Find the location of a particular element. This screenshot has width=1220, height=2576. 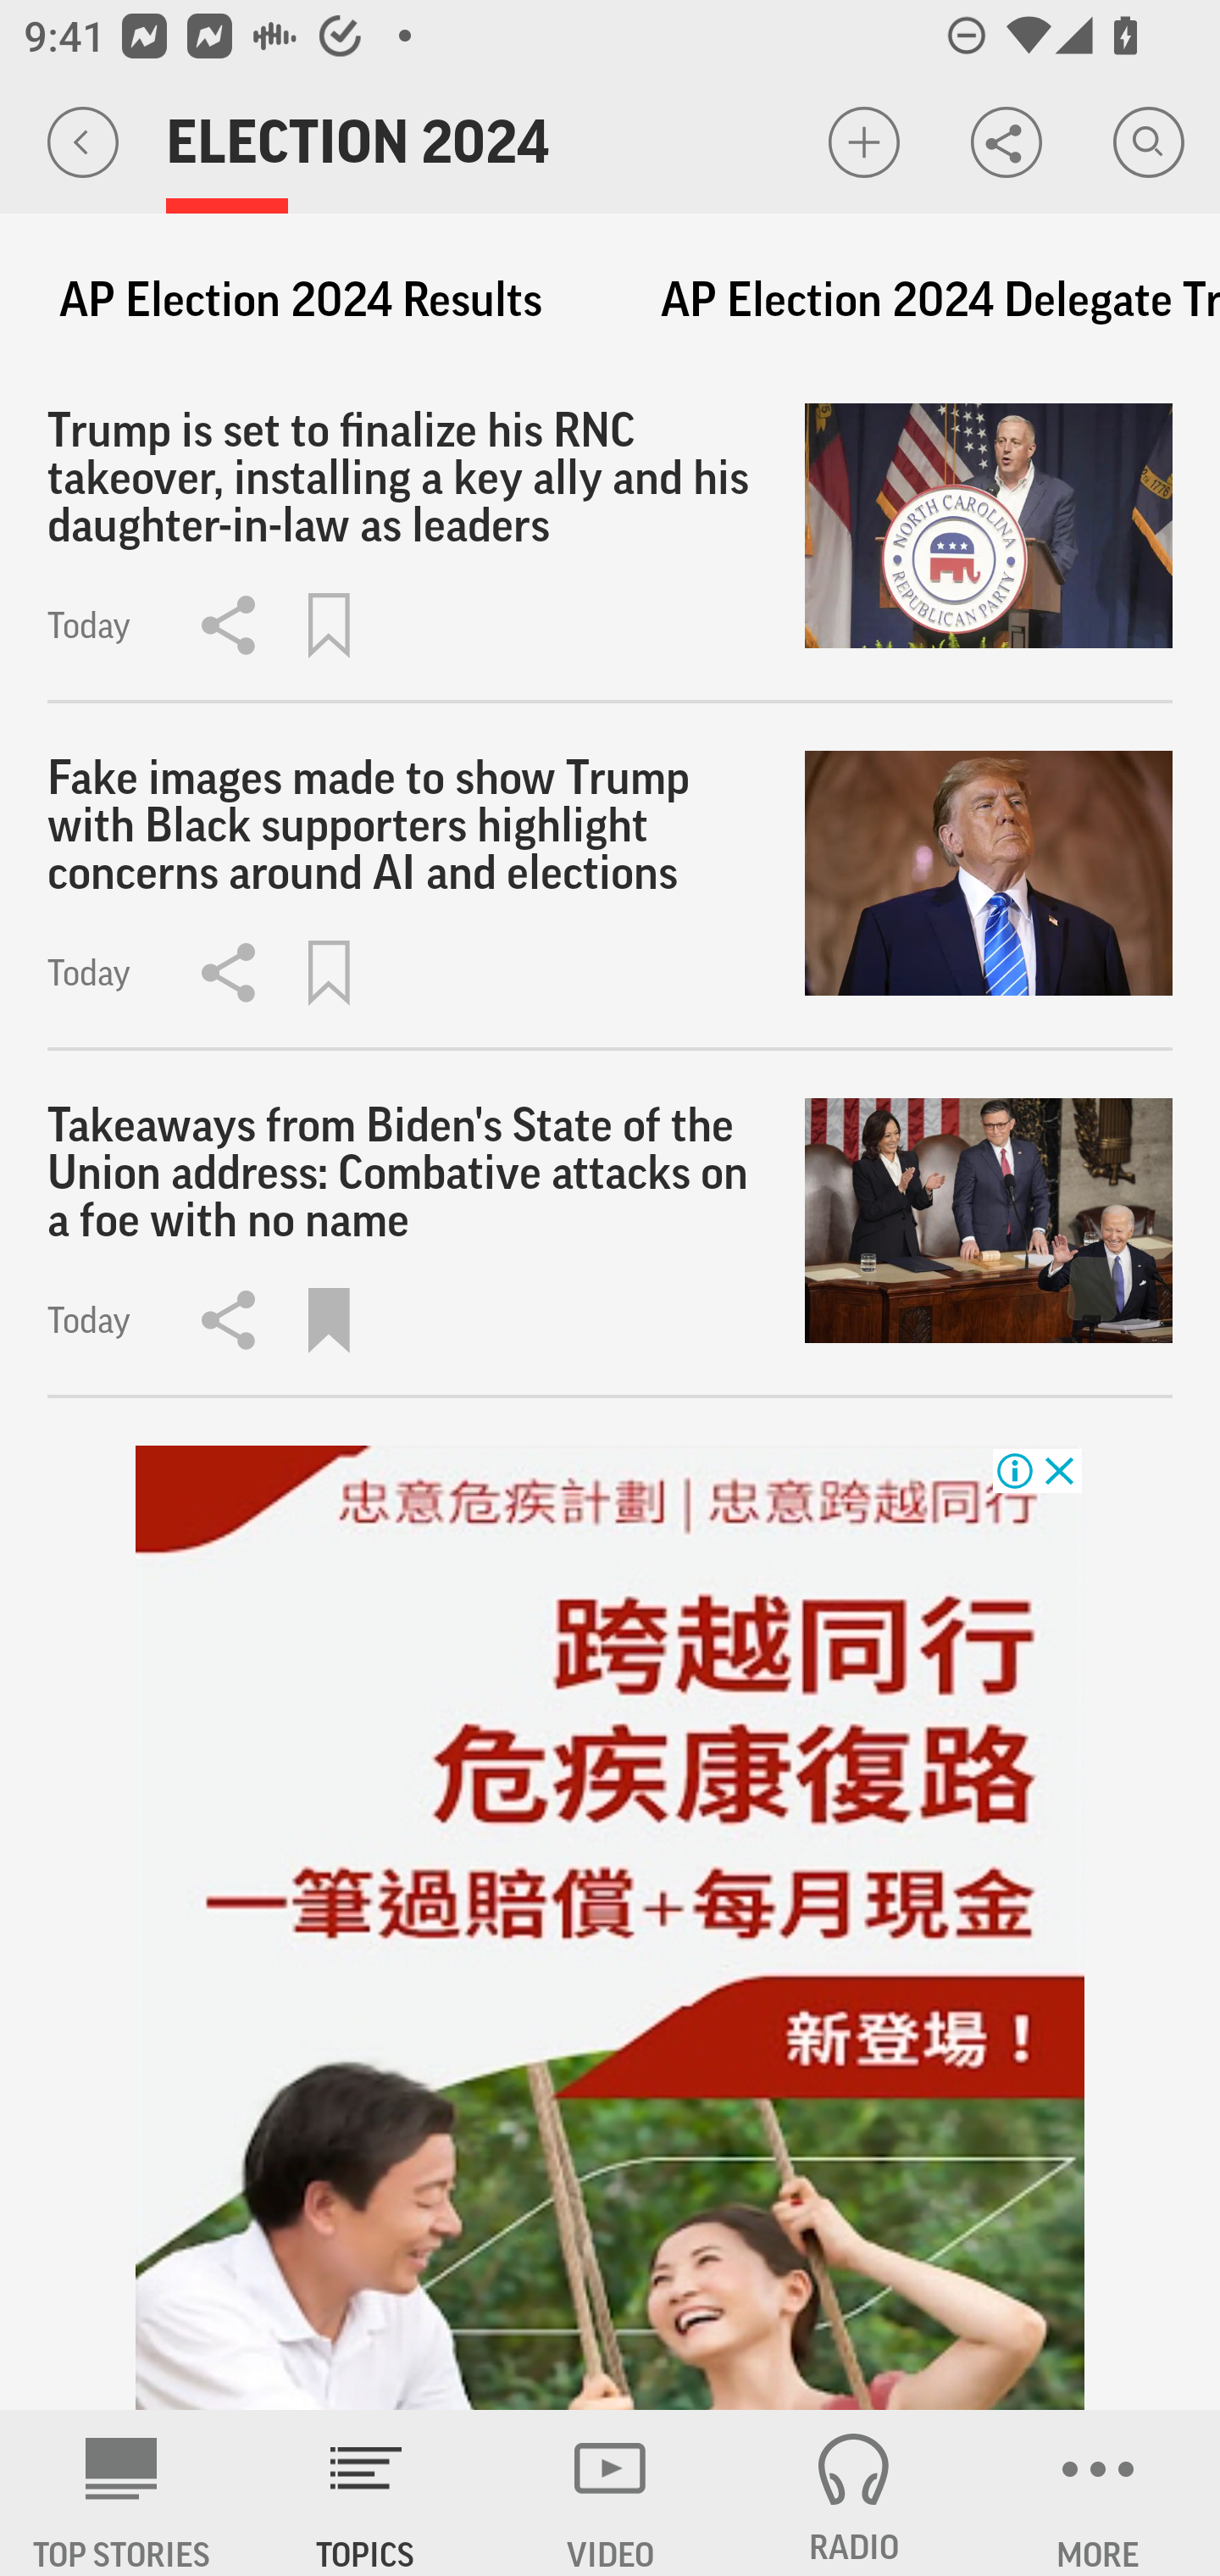

AP Election 2024 Results is located at coordinates (300, 300).